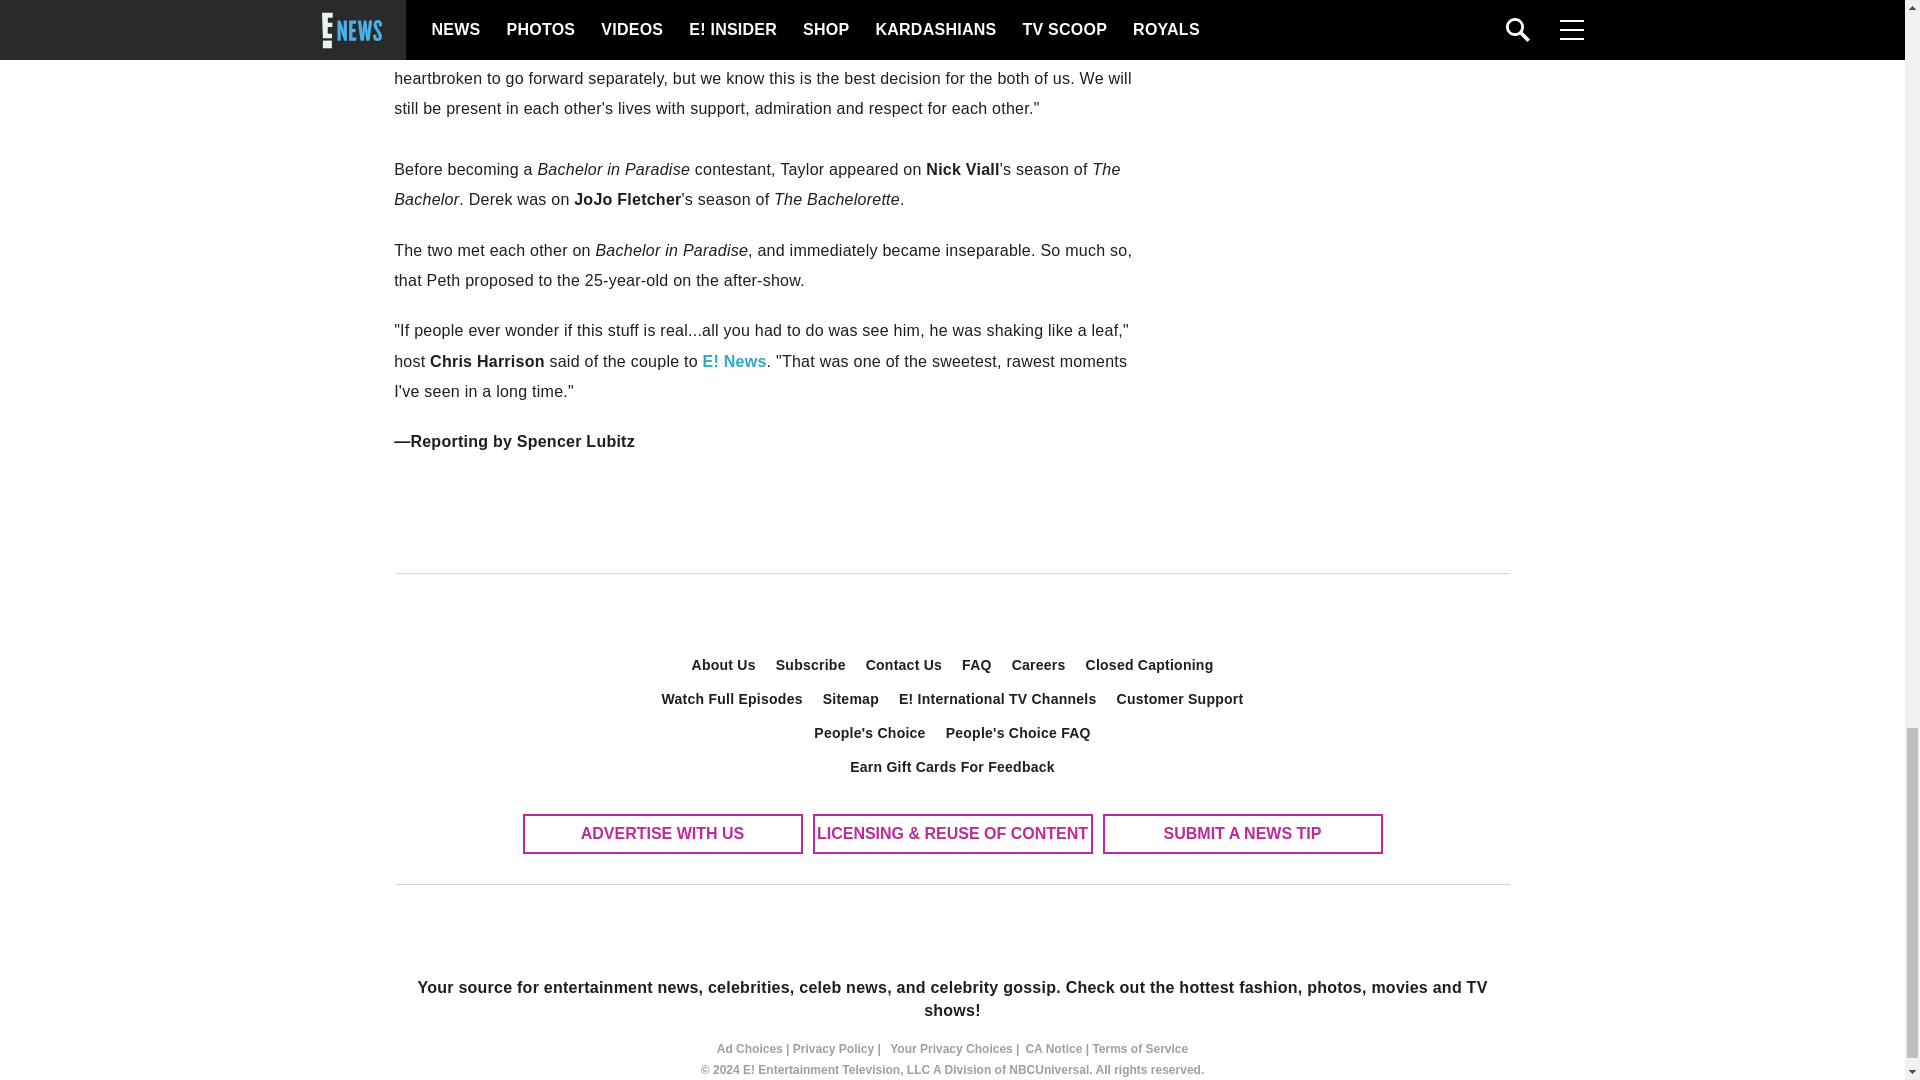  Describe the element at coordinates (734, 362) in the screenshot. I see `E! News` at that location.